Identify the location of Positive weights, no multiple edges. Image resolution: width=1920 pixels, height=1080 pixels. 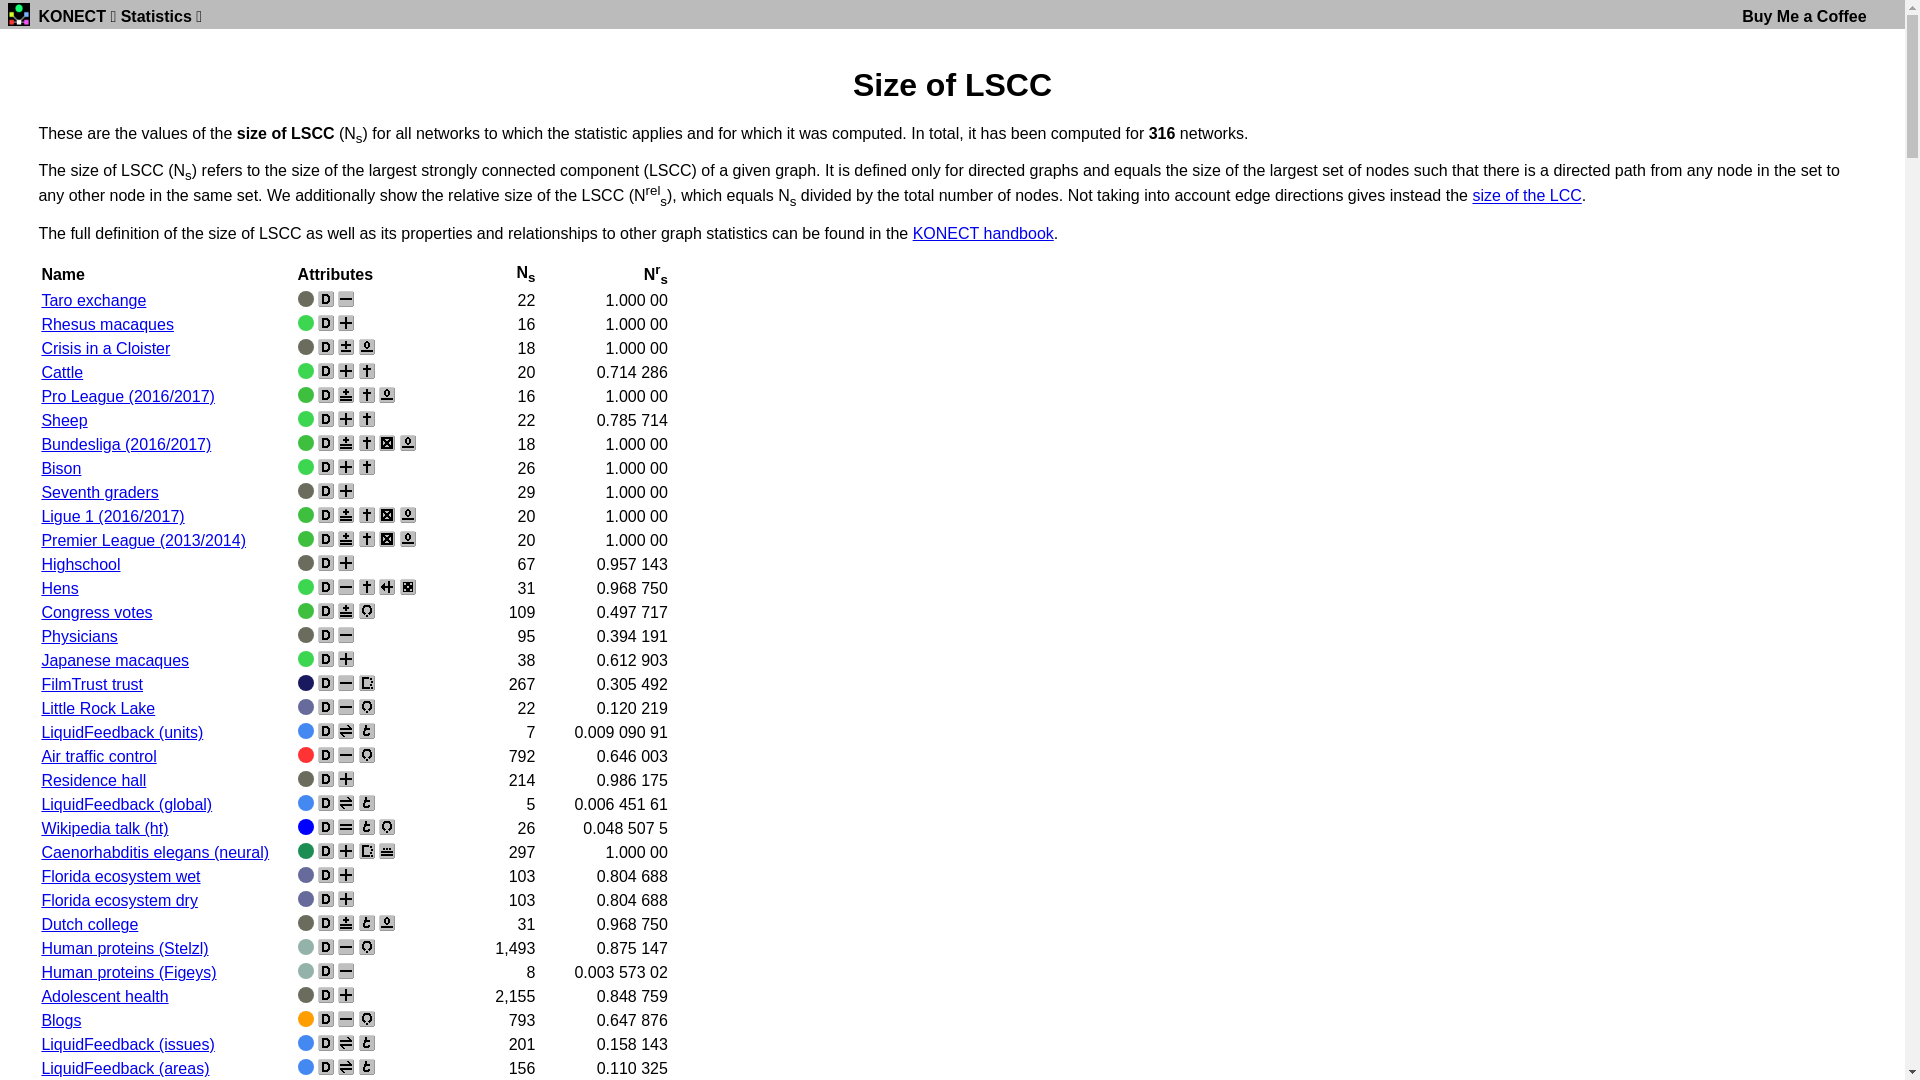
(346, 563).